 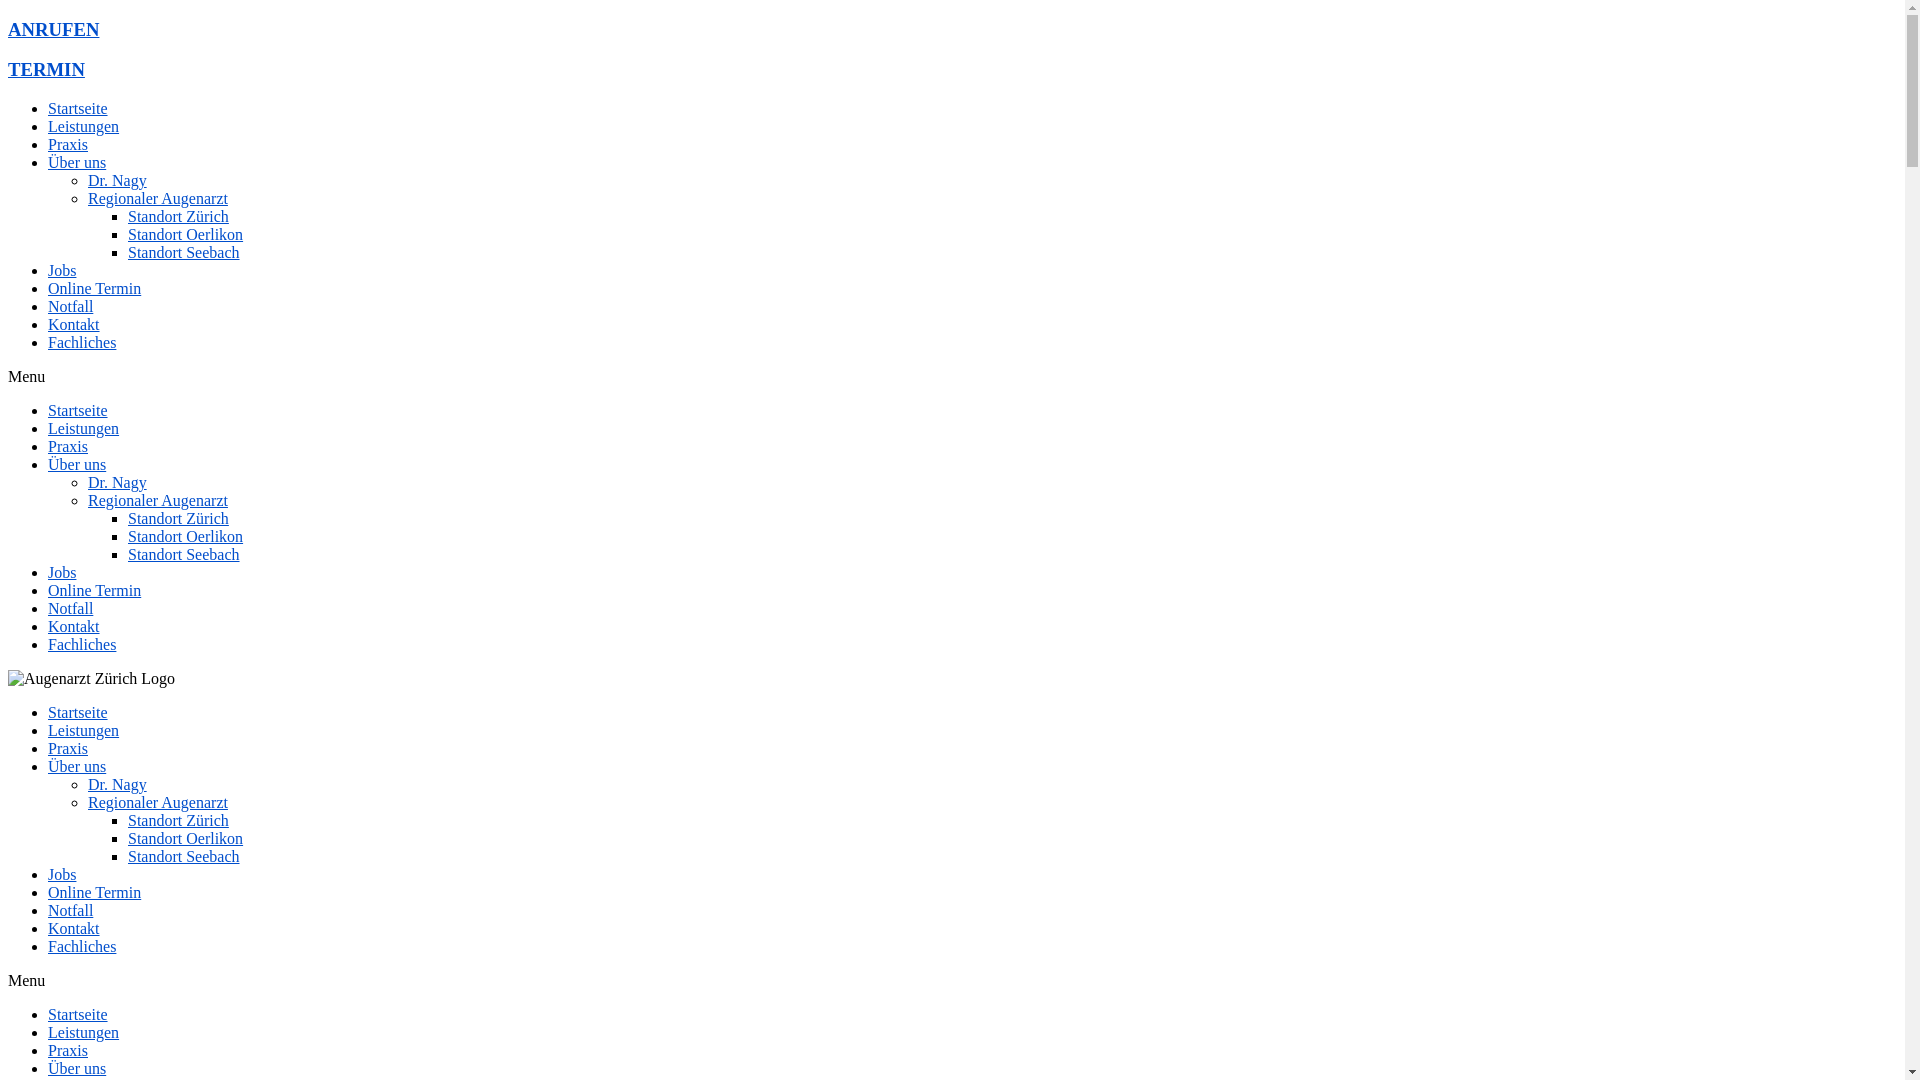 I want to click on Praxis, so click(x=68, y=748).